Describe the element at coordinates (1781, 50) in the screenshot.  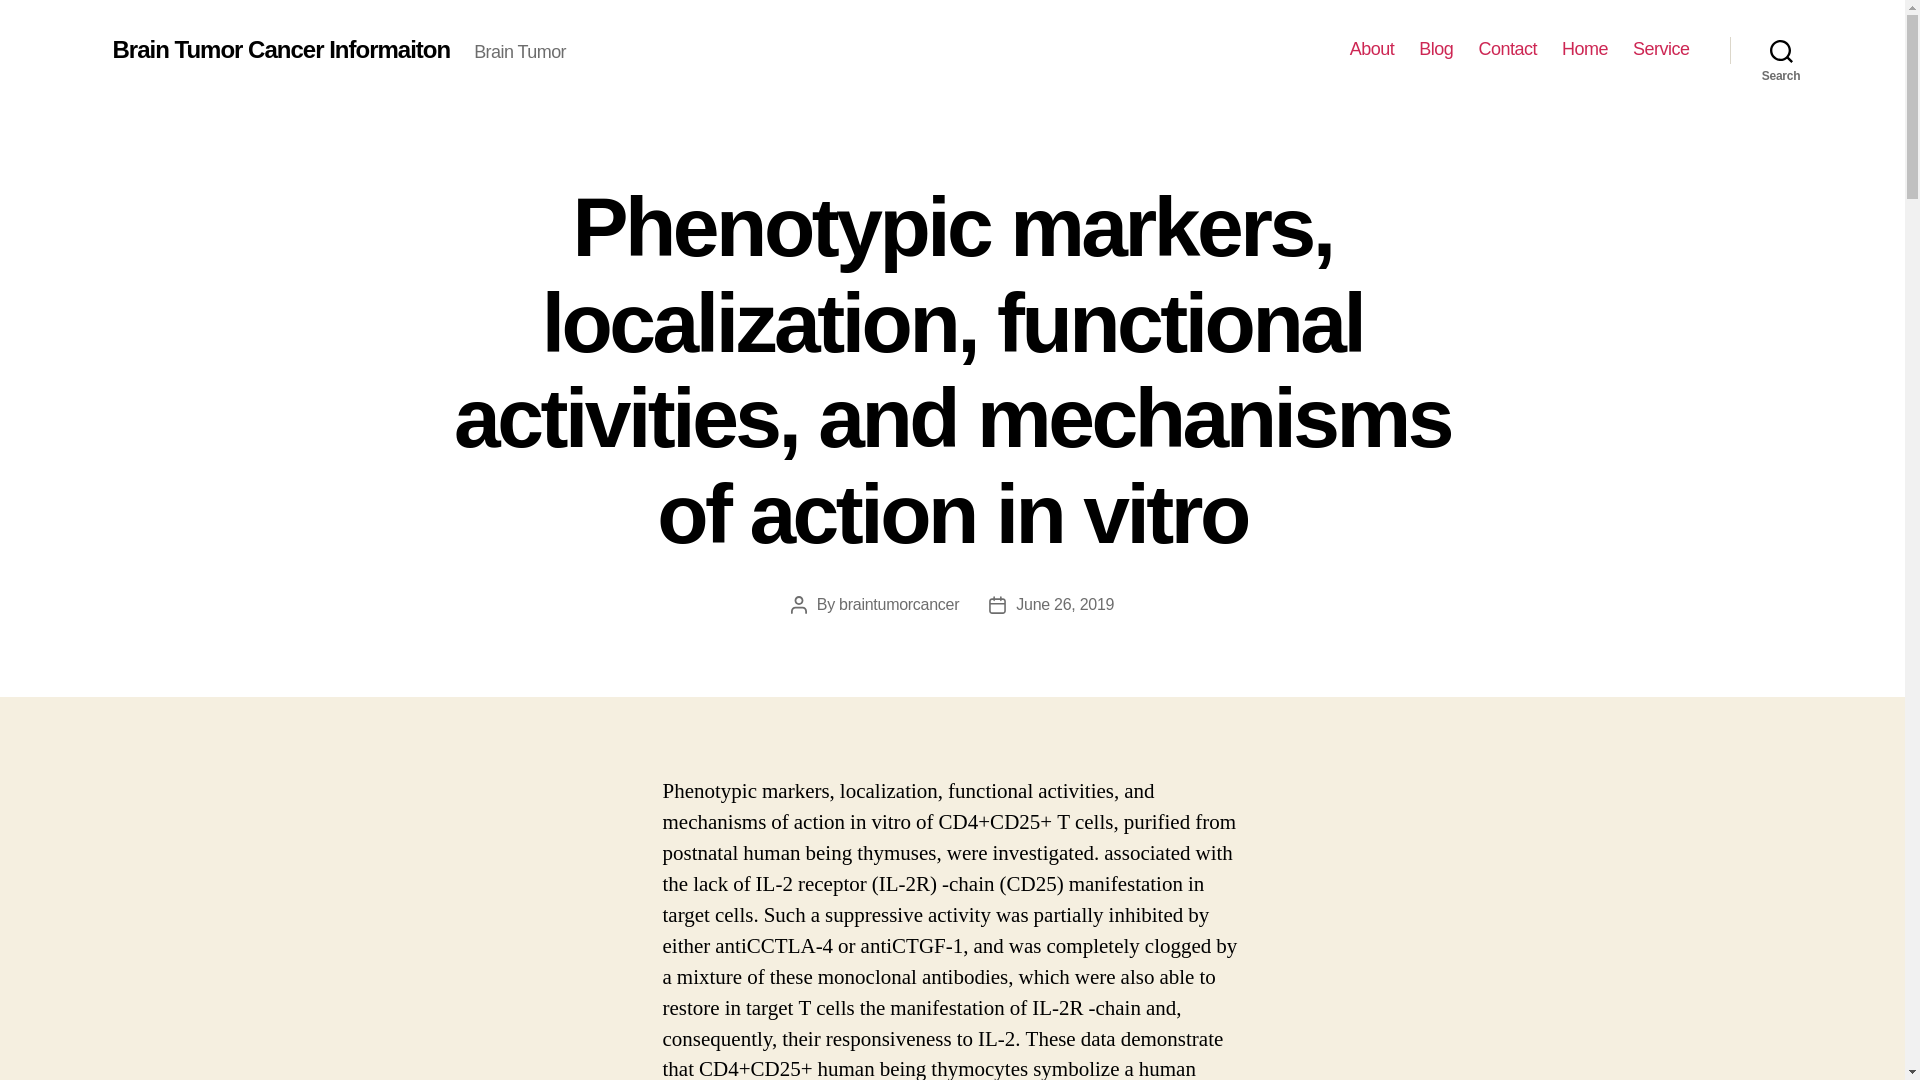
I see `Search` at that location.